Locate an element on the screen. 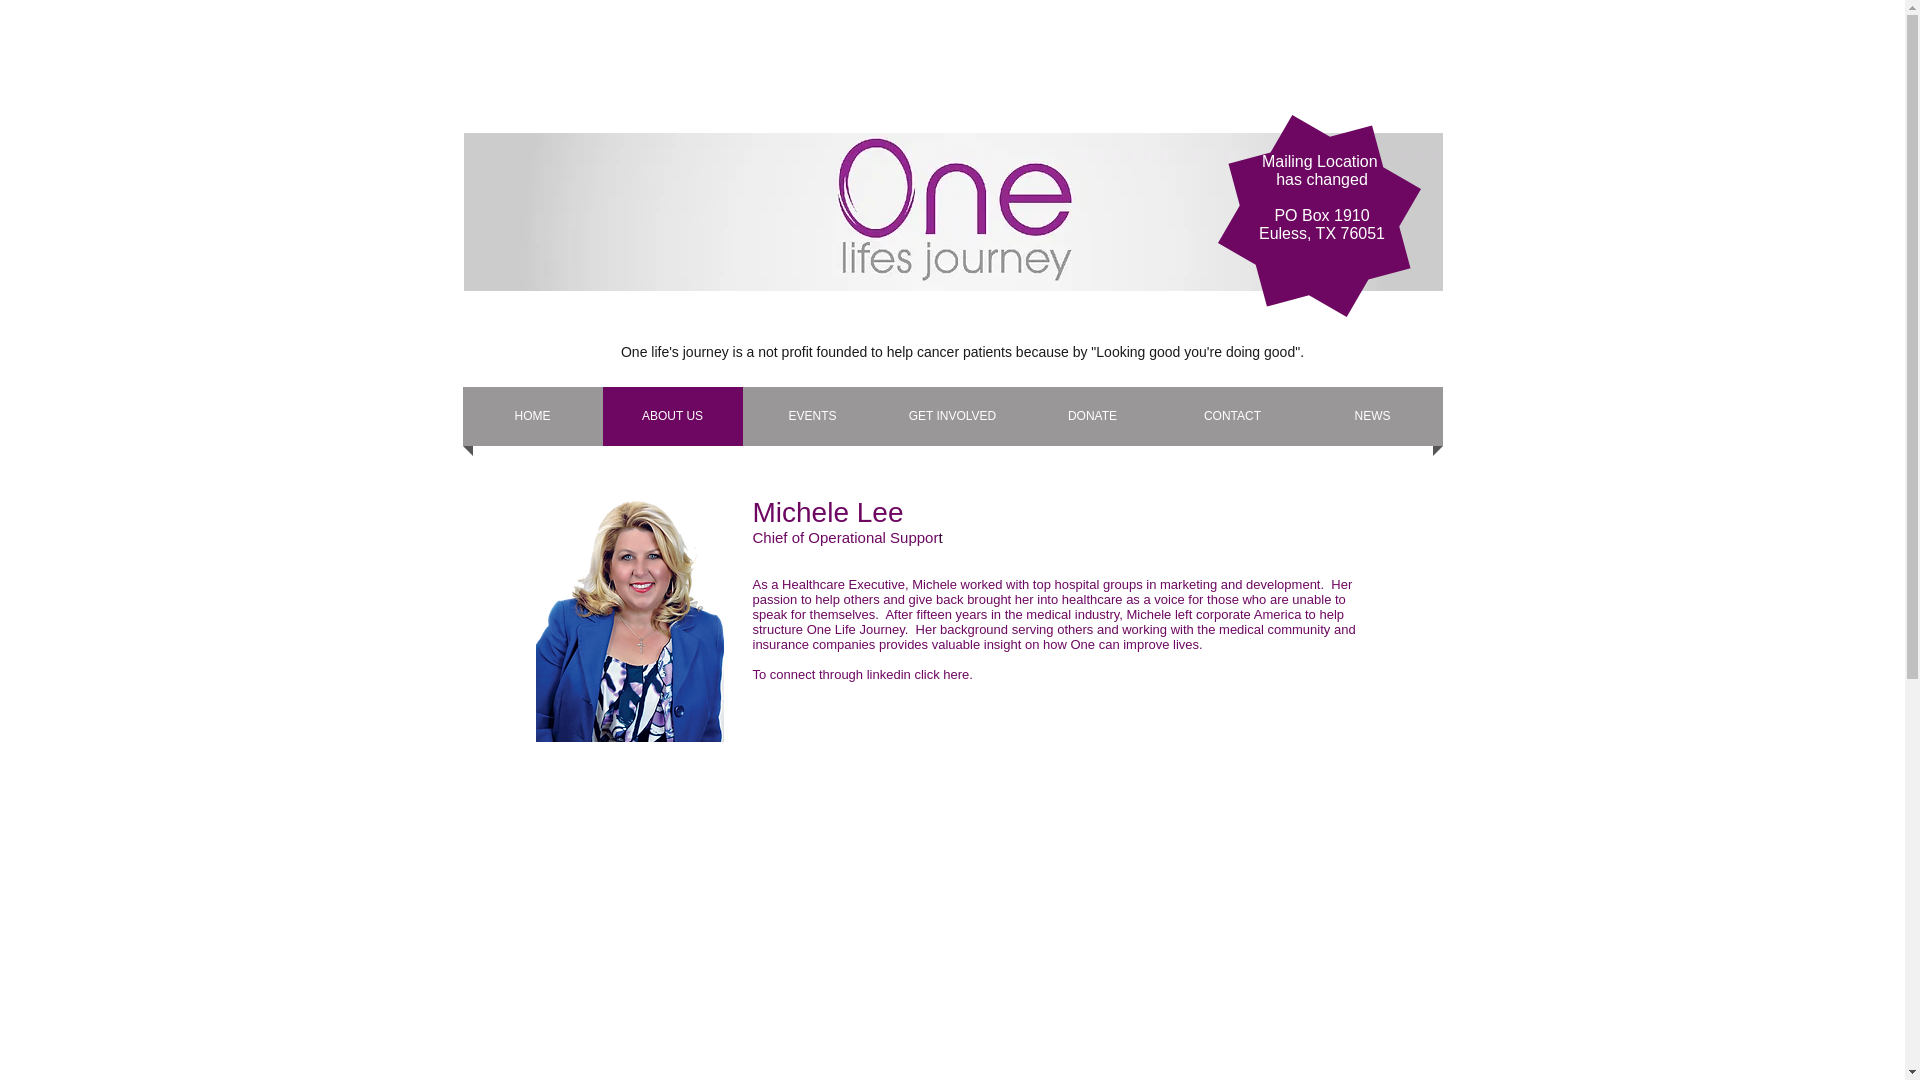 Image resolution: width=1920 pixels, height=1080 pixels. CONTACT is located at coordinates (1231, 416).